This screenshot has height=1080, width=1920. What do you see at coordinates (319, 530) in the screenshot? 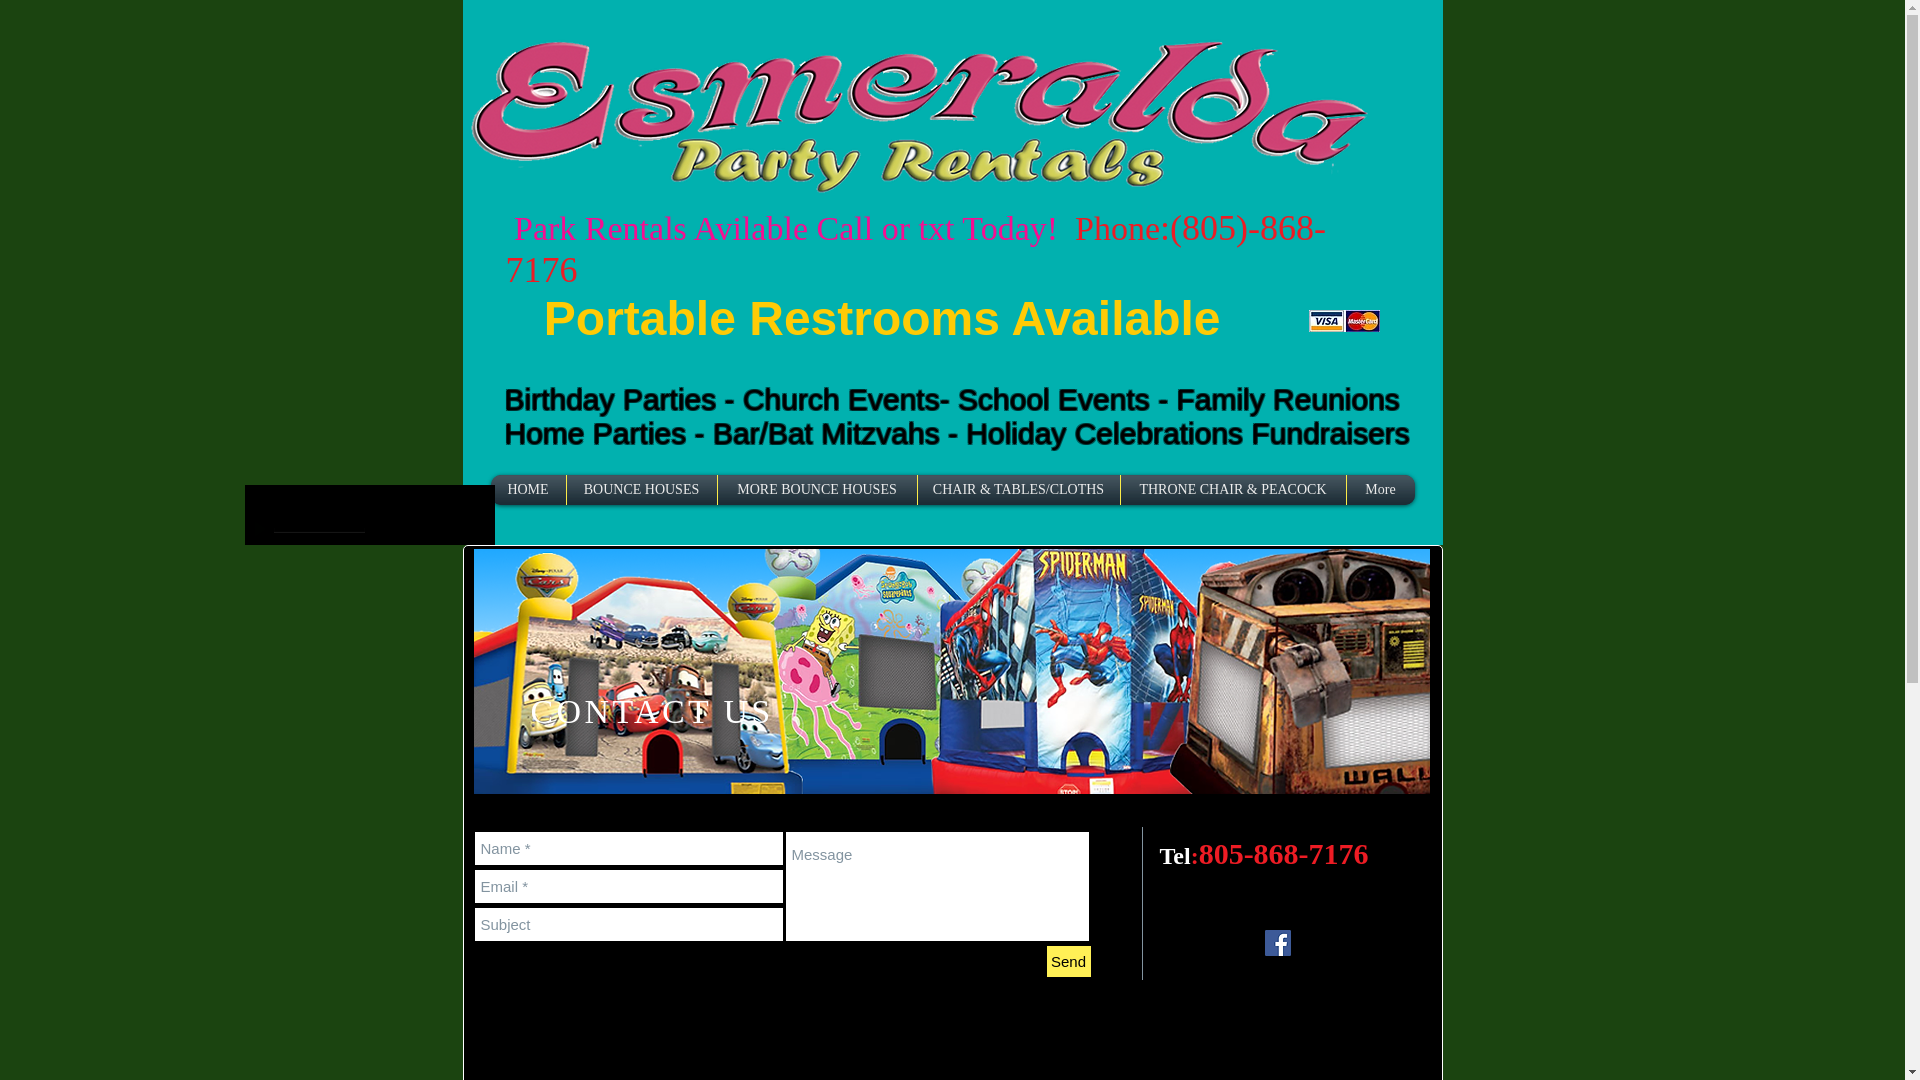
I see `0` at bounding box center [319, 530].